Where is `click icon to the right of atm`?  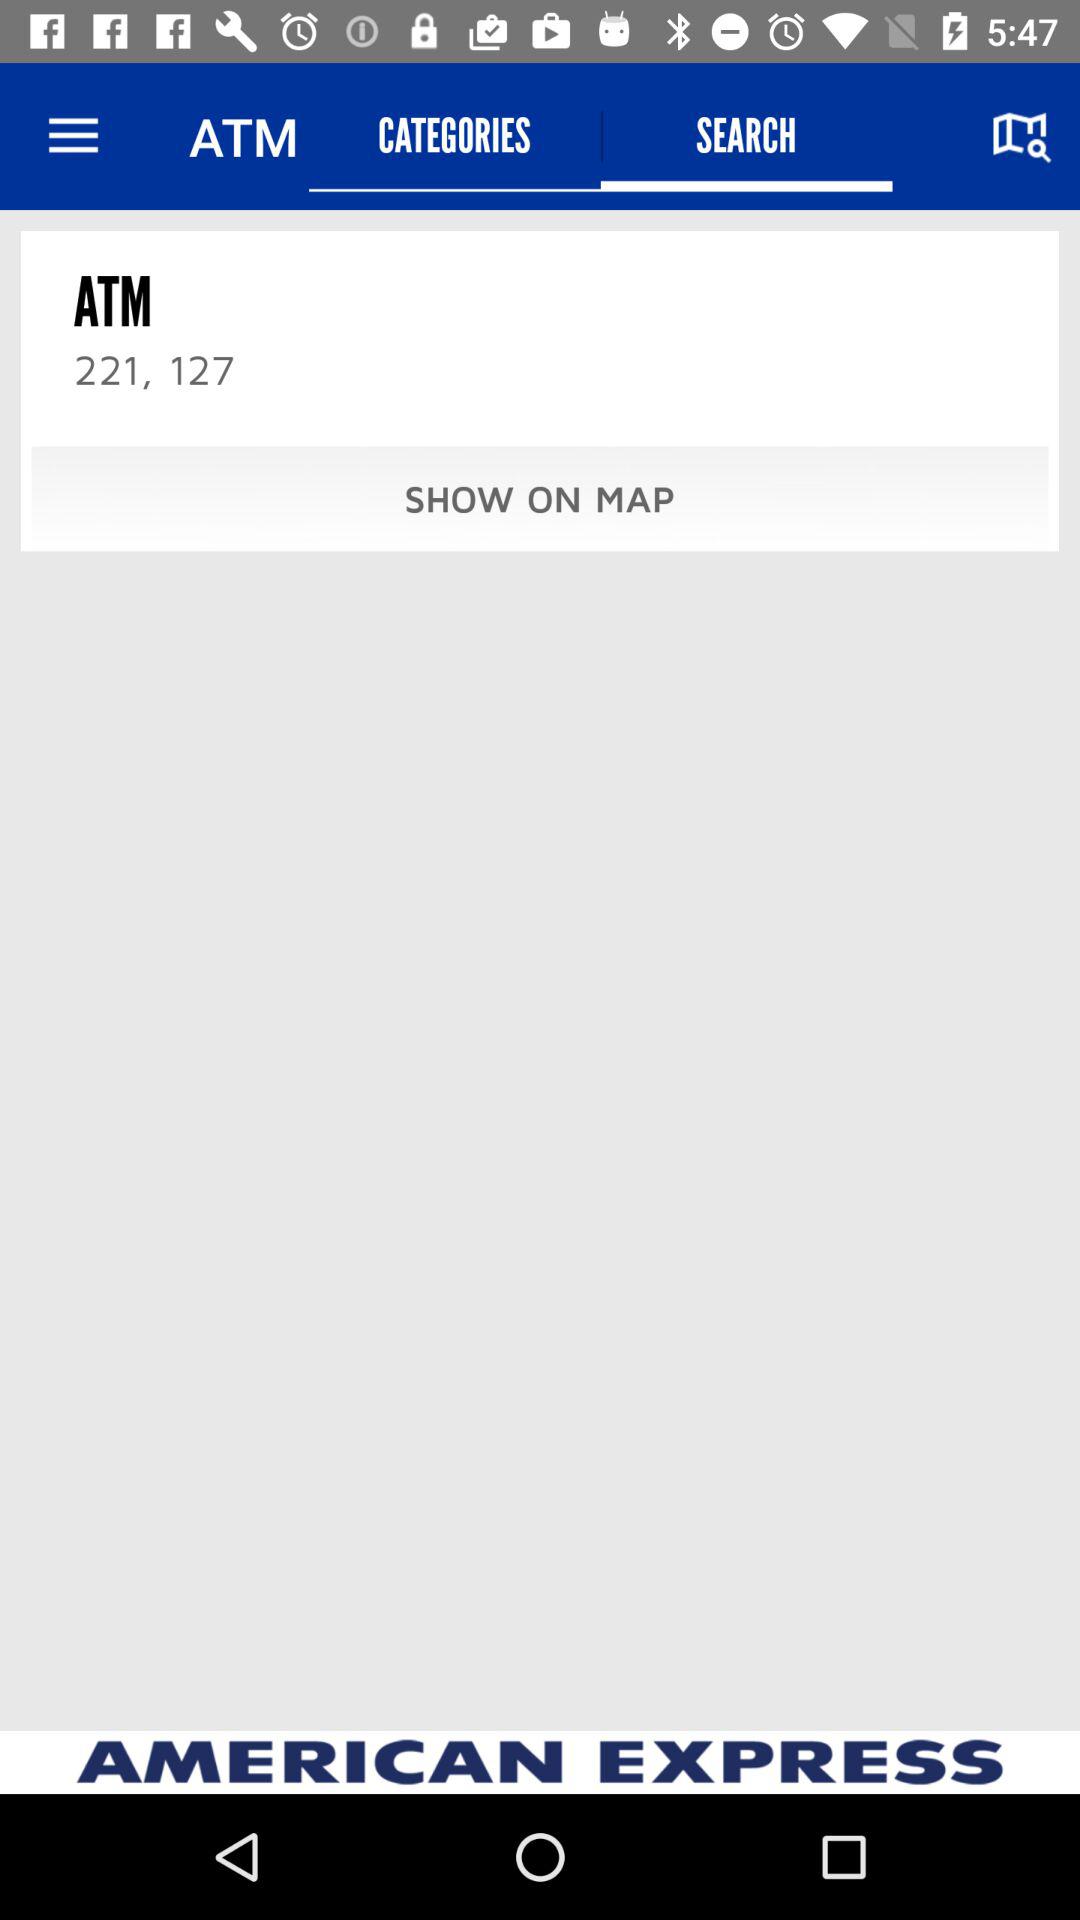 click icon to the right of atm is located at coordinates (454, 136).